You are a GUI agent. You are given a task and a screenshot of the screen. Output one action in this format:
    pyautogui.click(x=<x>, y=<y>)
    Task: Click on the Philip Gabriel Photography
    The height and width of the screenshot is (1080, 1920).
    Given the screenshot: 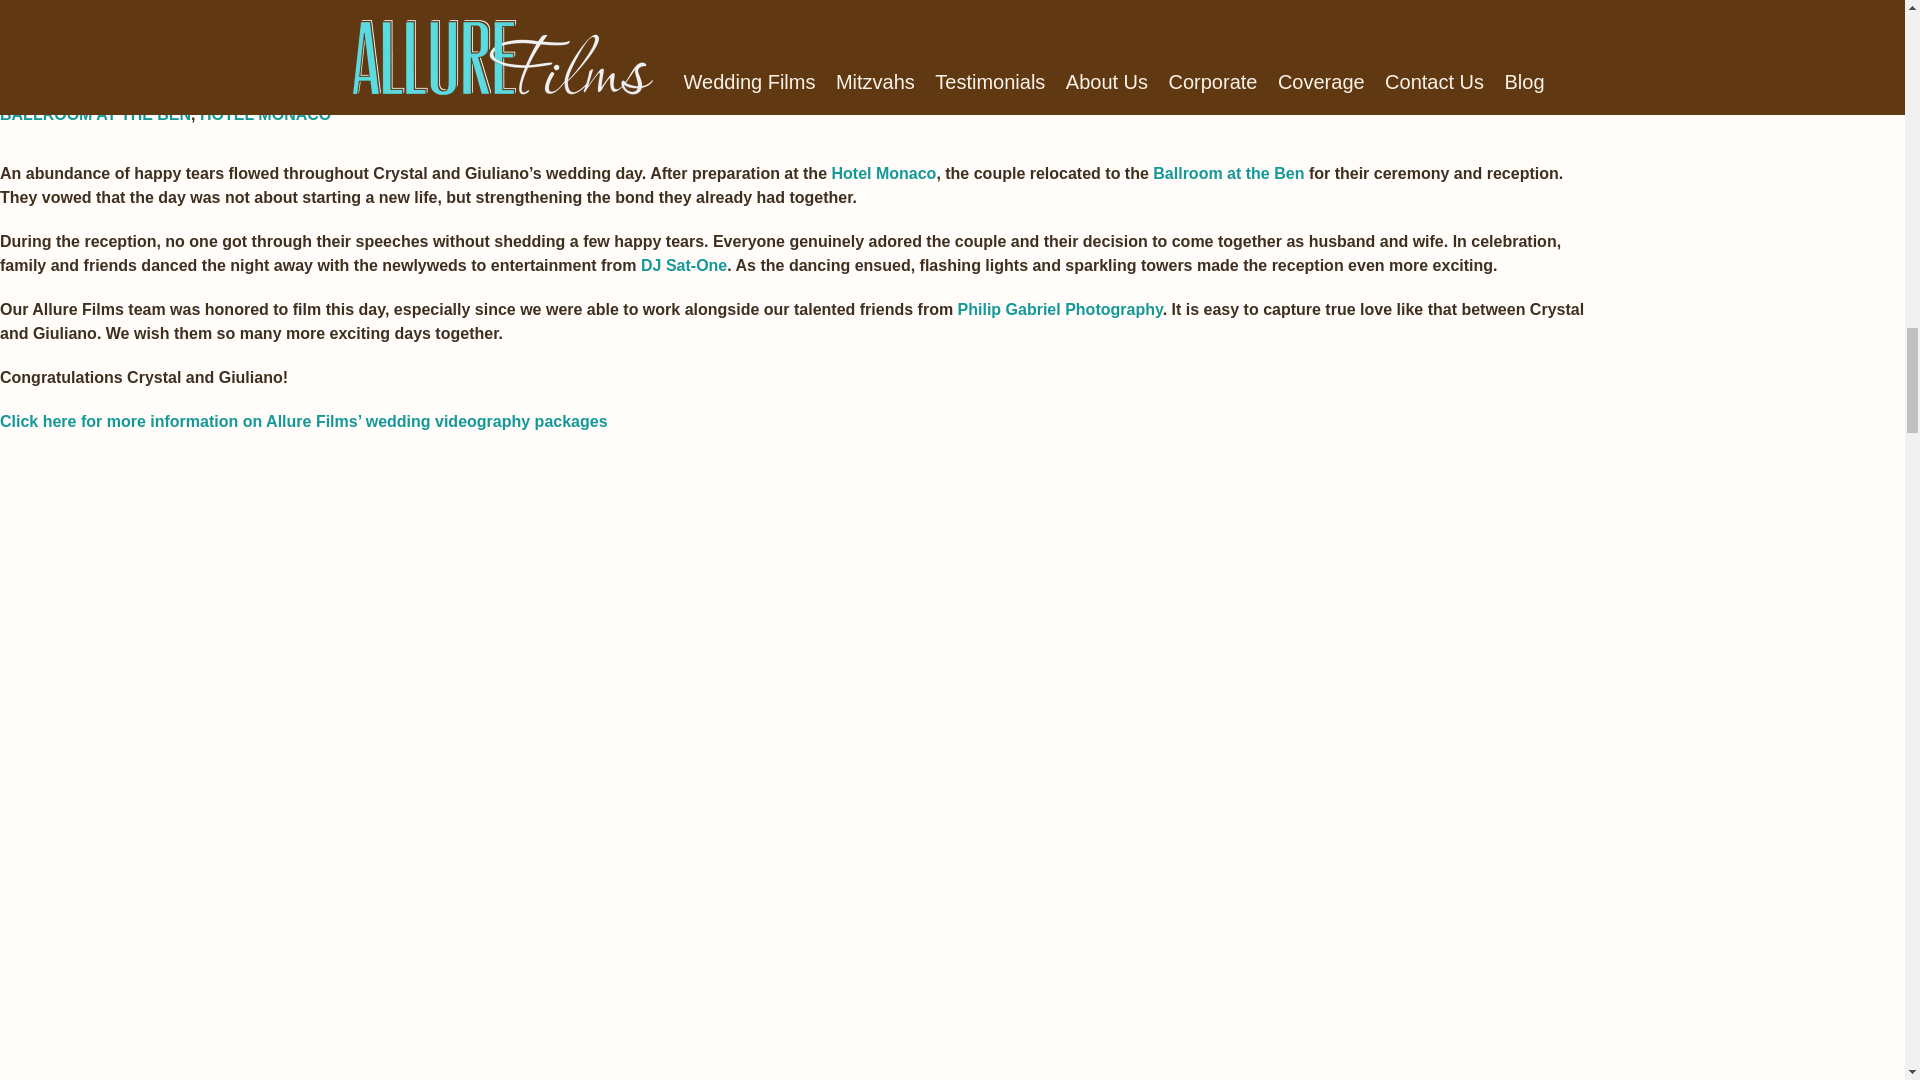 What is the action you would take?
    pyautogui.click(x=1060, y=309)
    